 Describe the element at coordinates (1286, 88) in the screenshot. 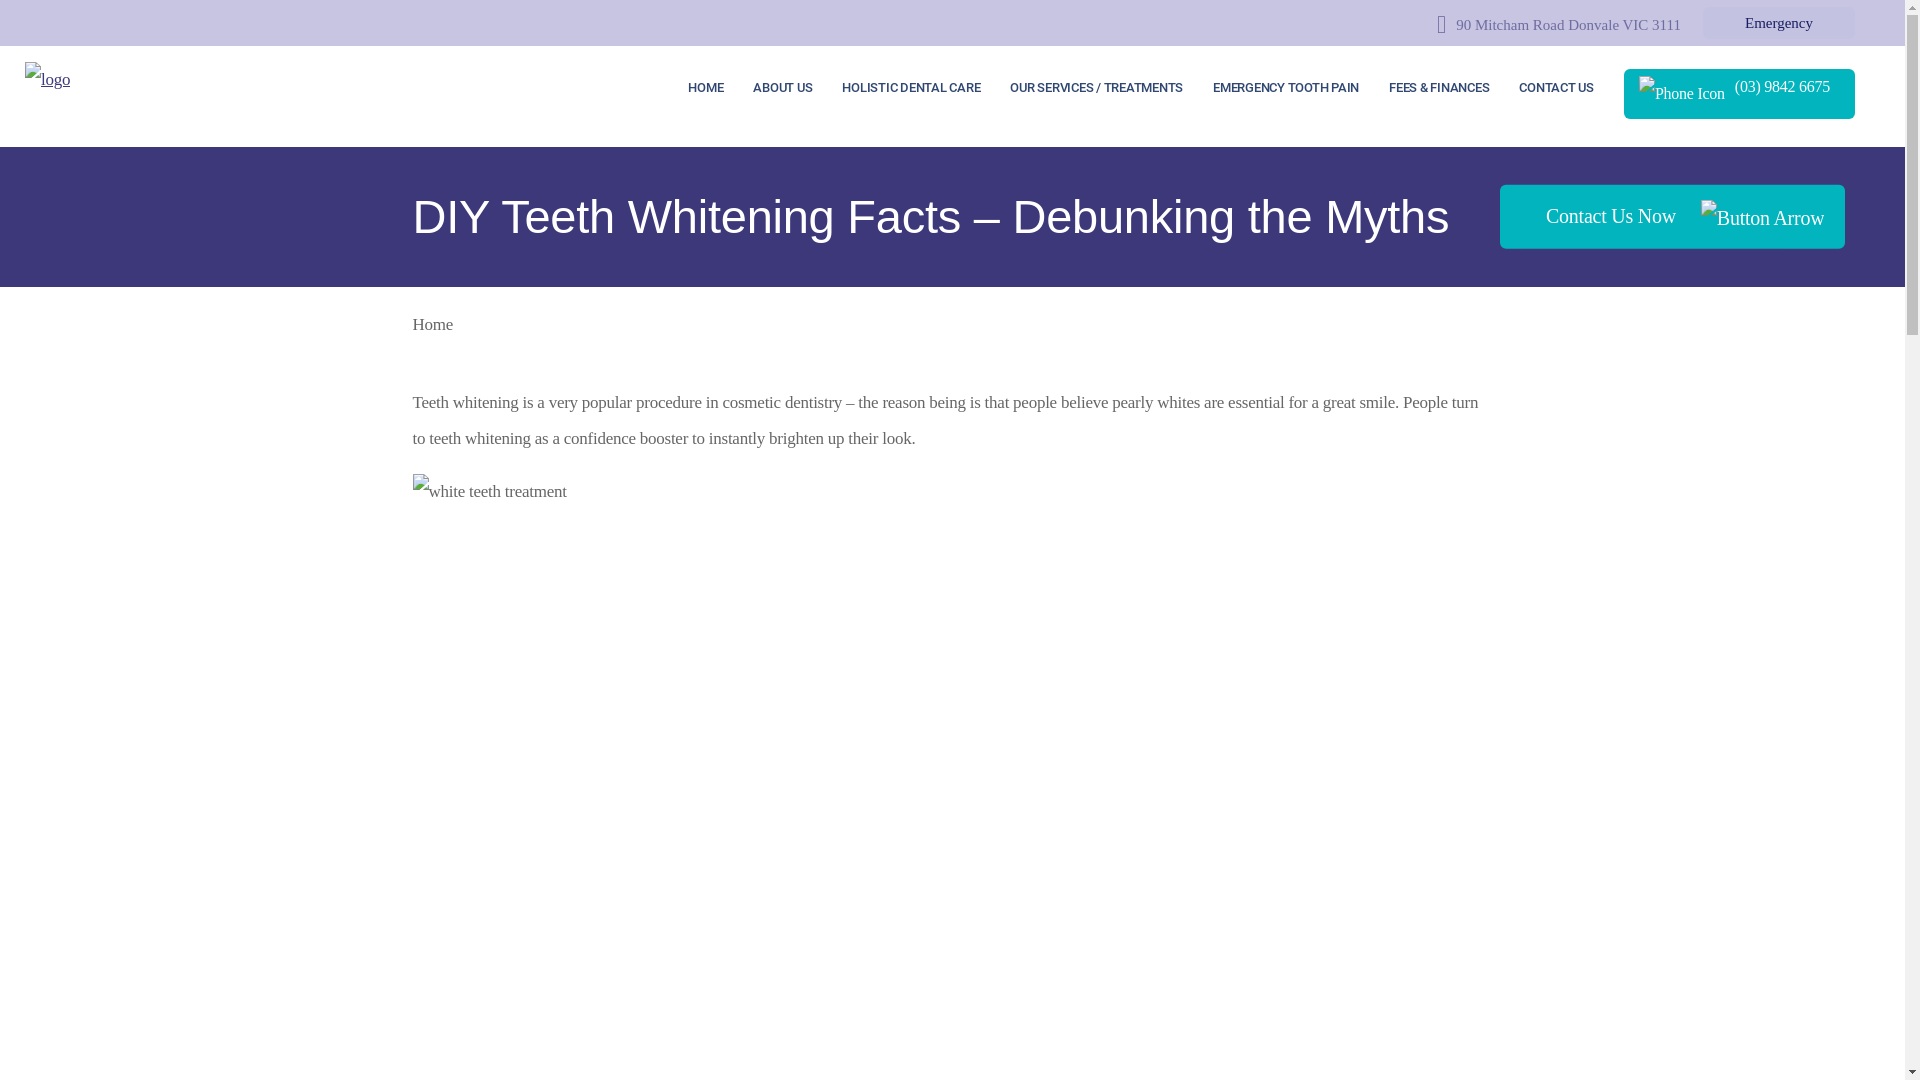

I see `EMERGENCY TOOTH PAIN` at that location.